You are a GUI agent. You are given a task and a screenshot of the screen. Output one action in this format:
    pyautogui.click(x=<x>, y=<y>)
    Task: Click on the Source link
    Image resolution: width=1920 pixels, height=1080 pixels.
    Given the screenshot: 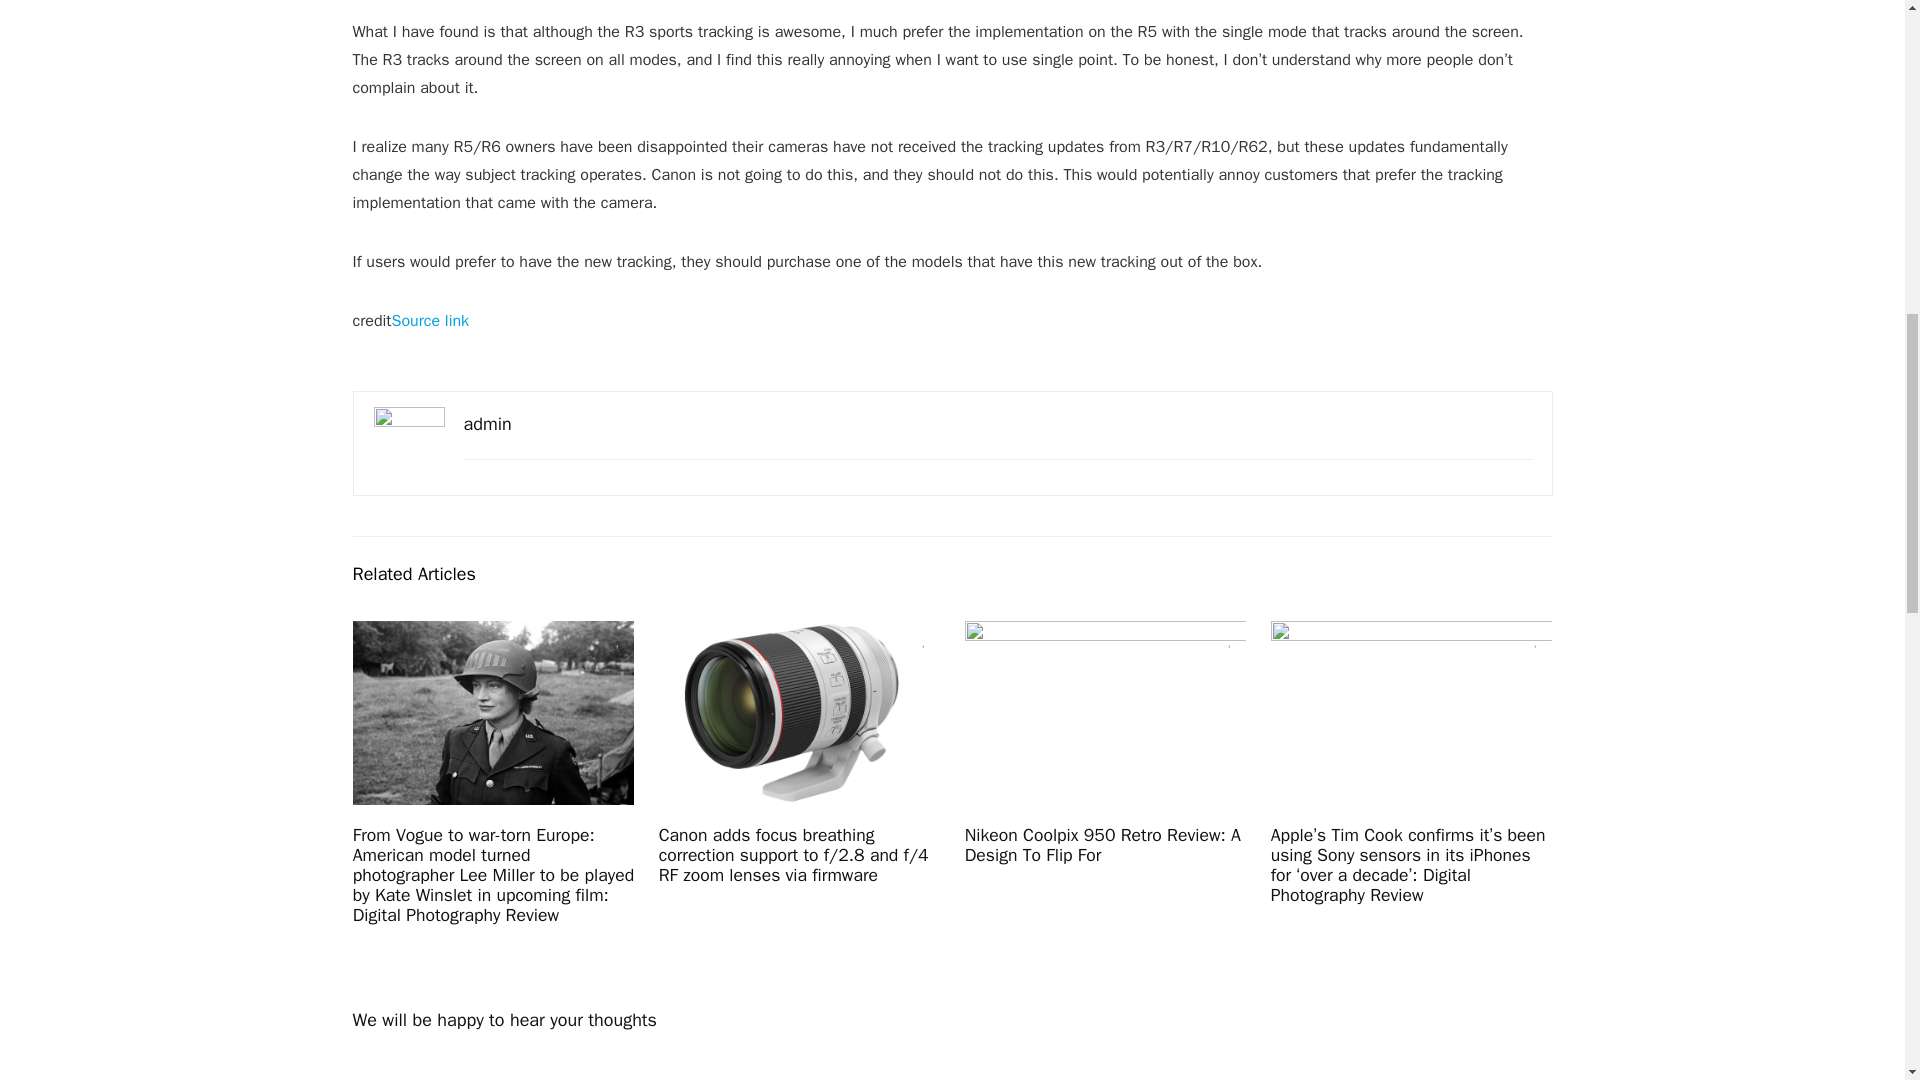 What is the action you would take?
    pyautogui.click(x=430, y=320)
    